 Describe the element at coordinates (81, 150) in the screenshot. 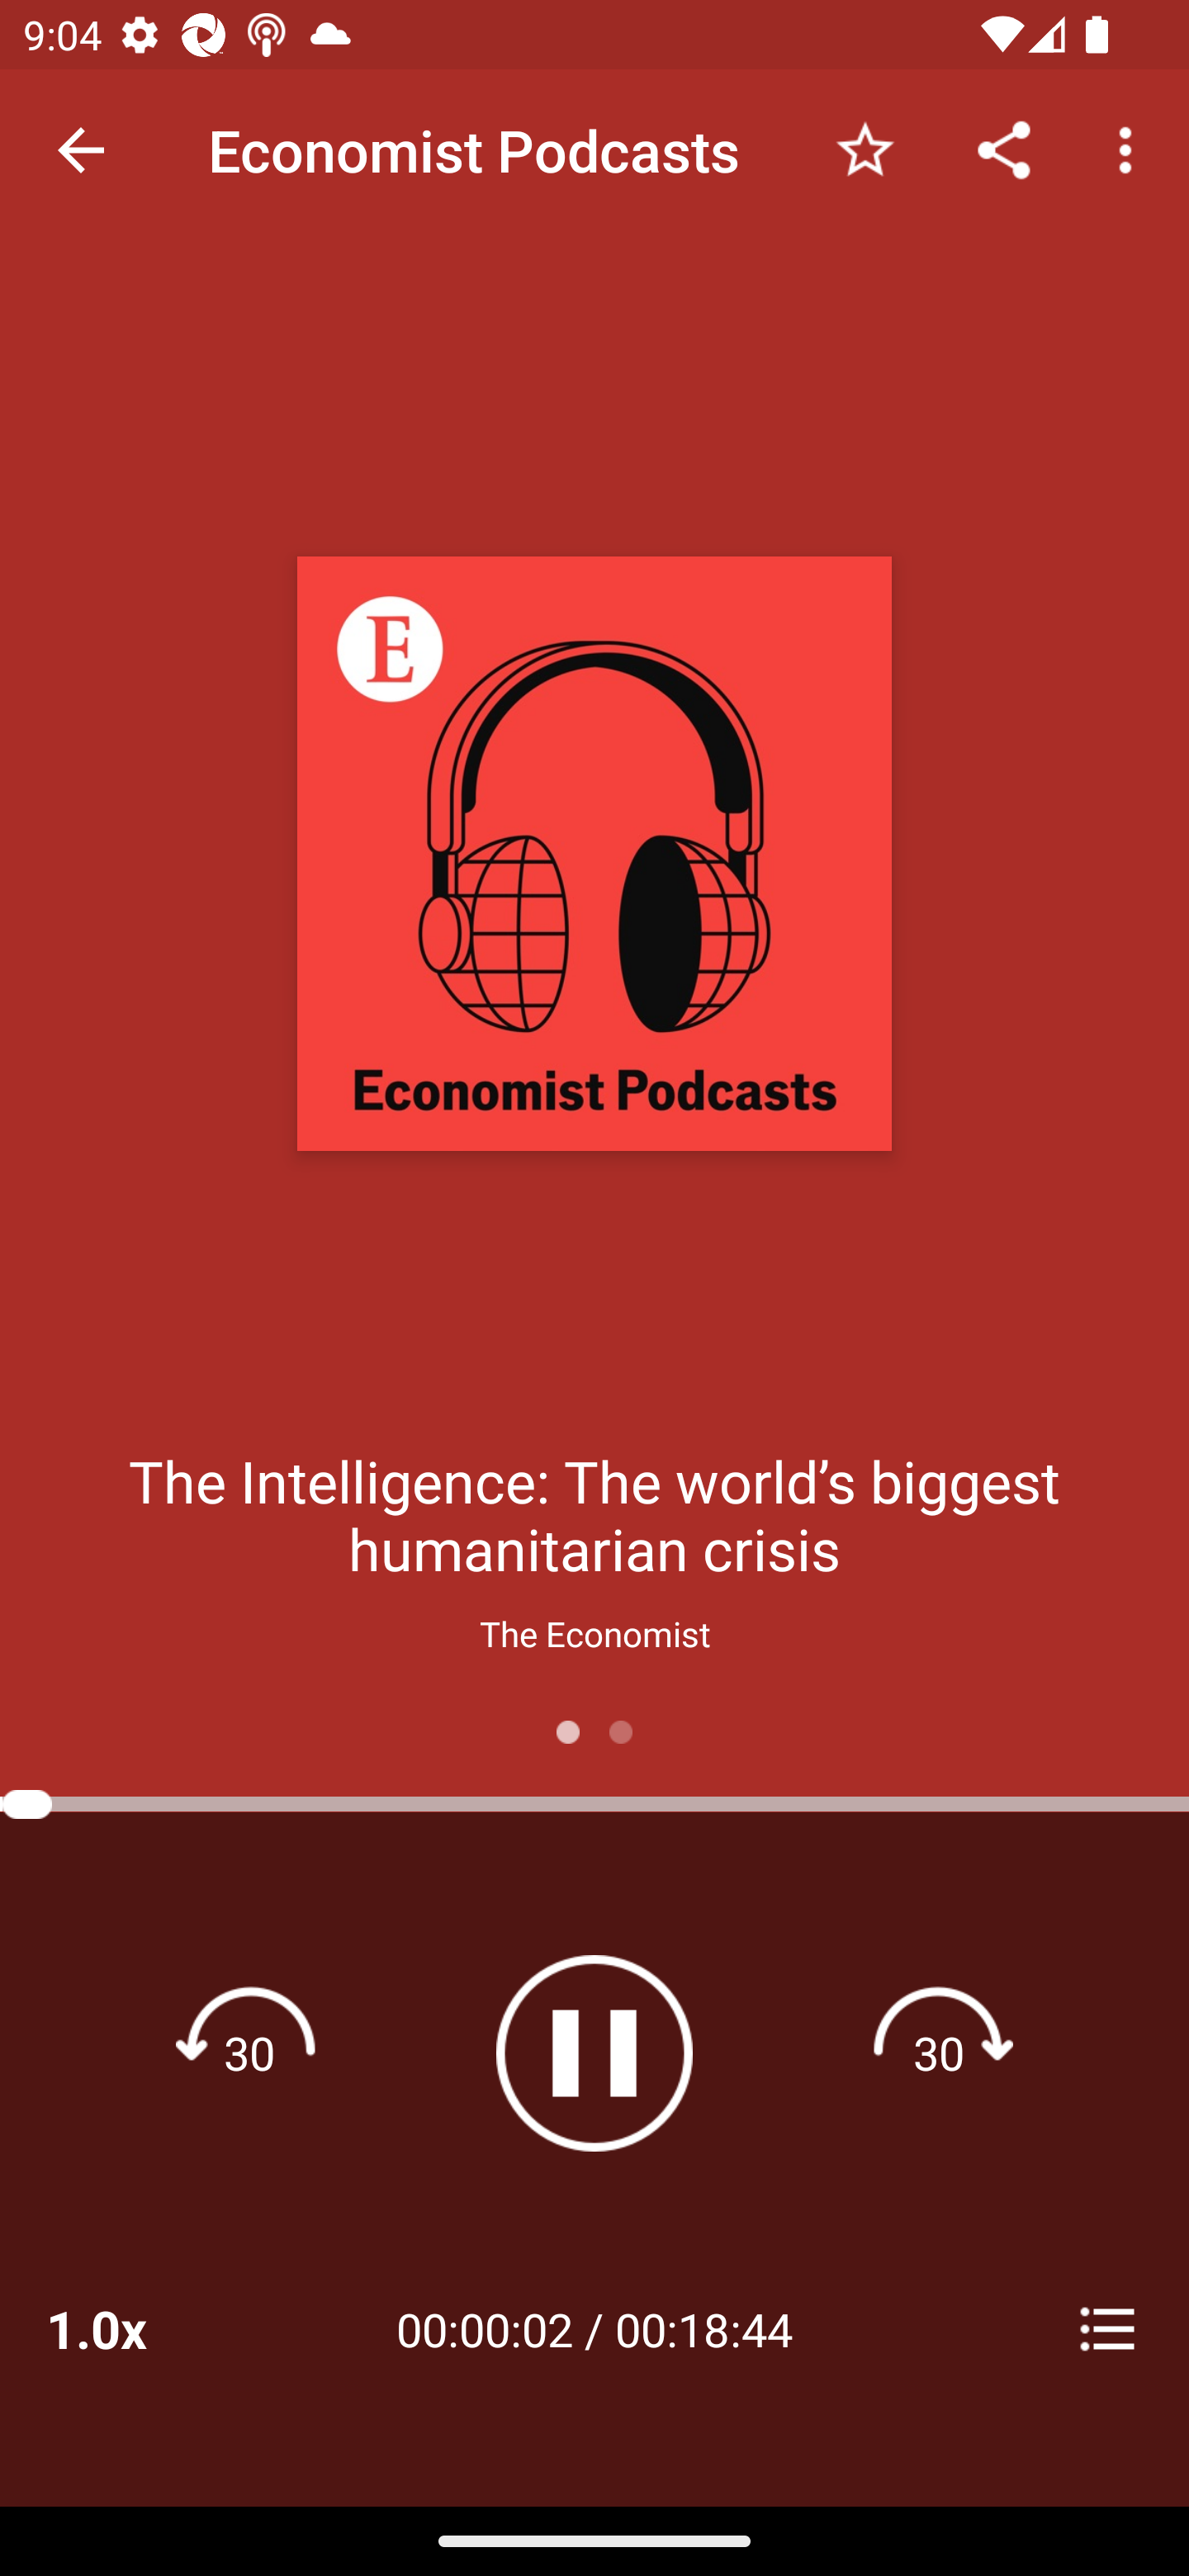

I see `Navigate up` at that location.